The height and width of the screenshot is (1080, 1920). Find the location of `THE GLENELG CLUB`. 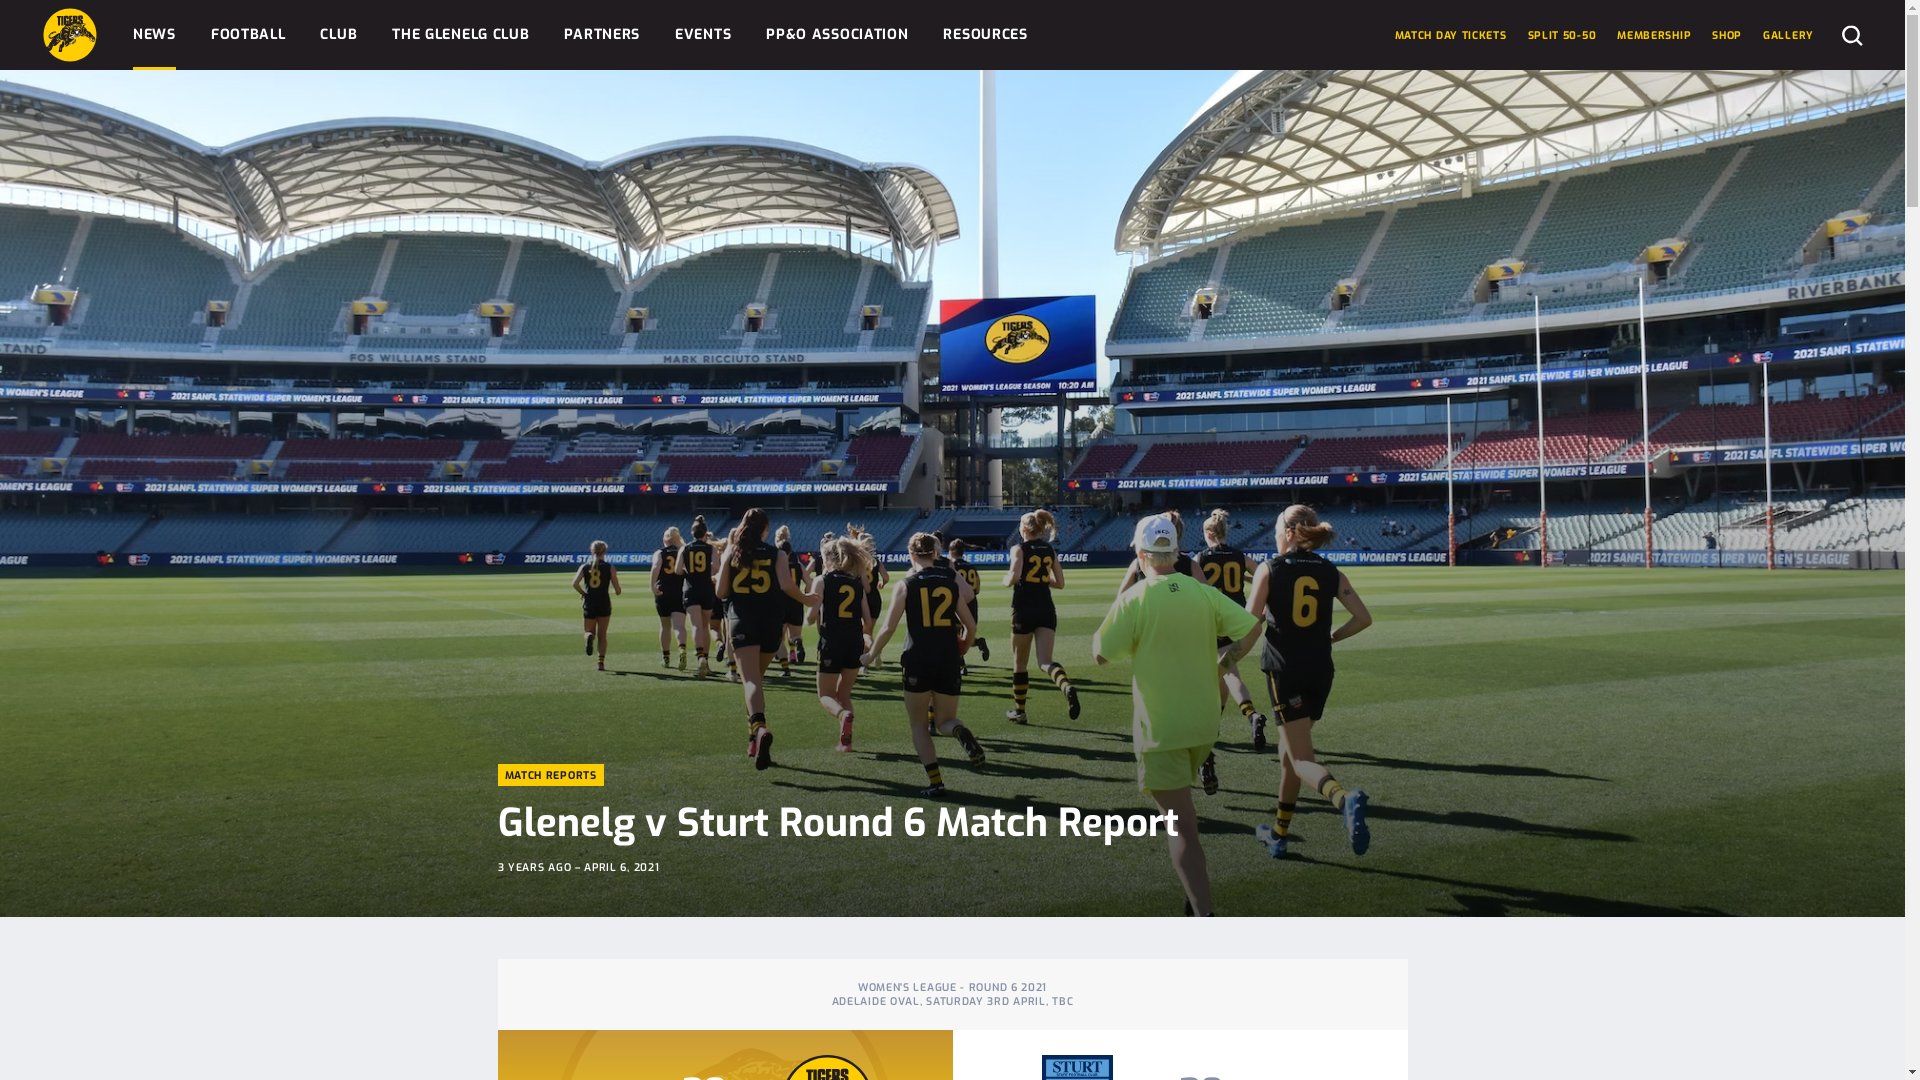

THE GLENELG CLUB is located at coordinates (460, 35).